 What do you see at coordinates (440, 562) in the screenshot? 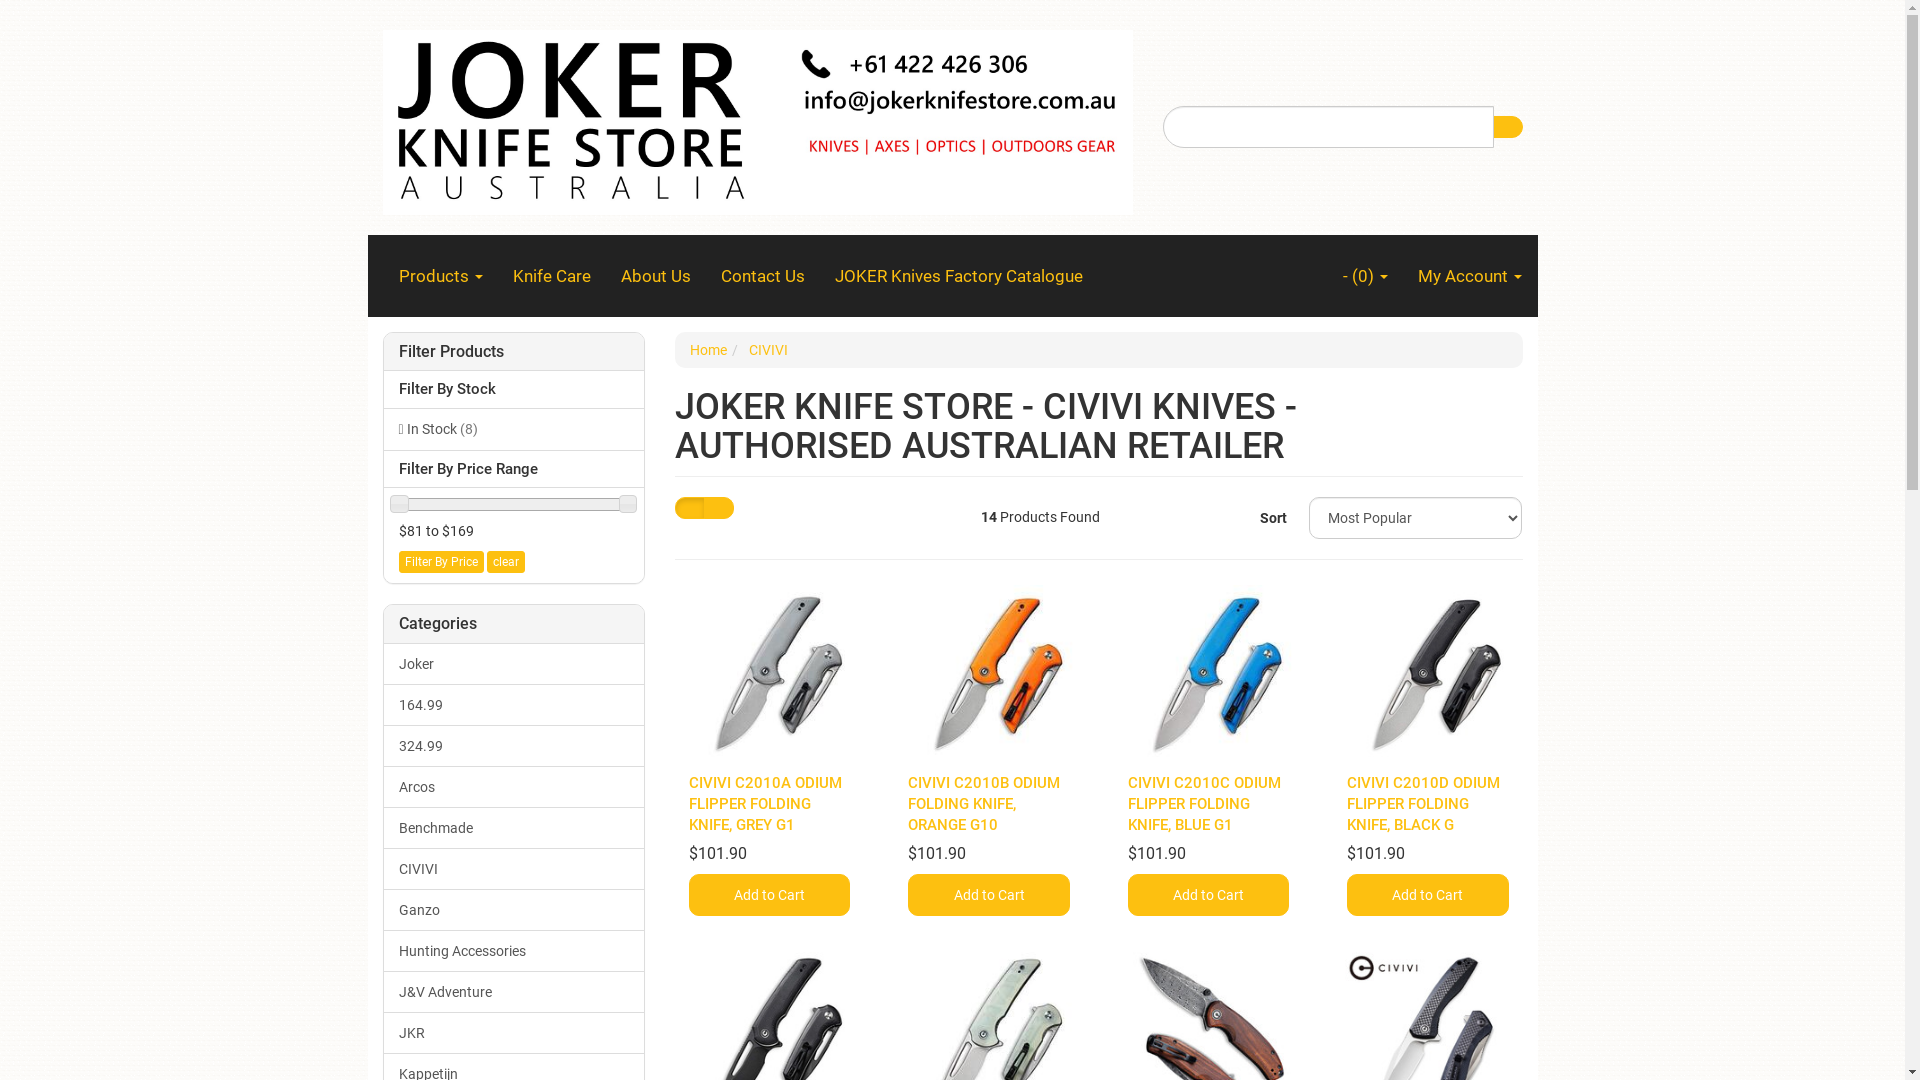
I see `Filter By Price` at bounding box center [440, 562].